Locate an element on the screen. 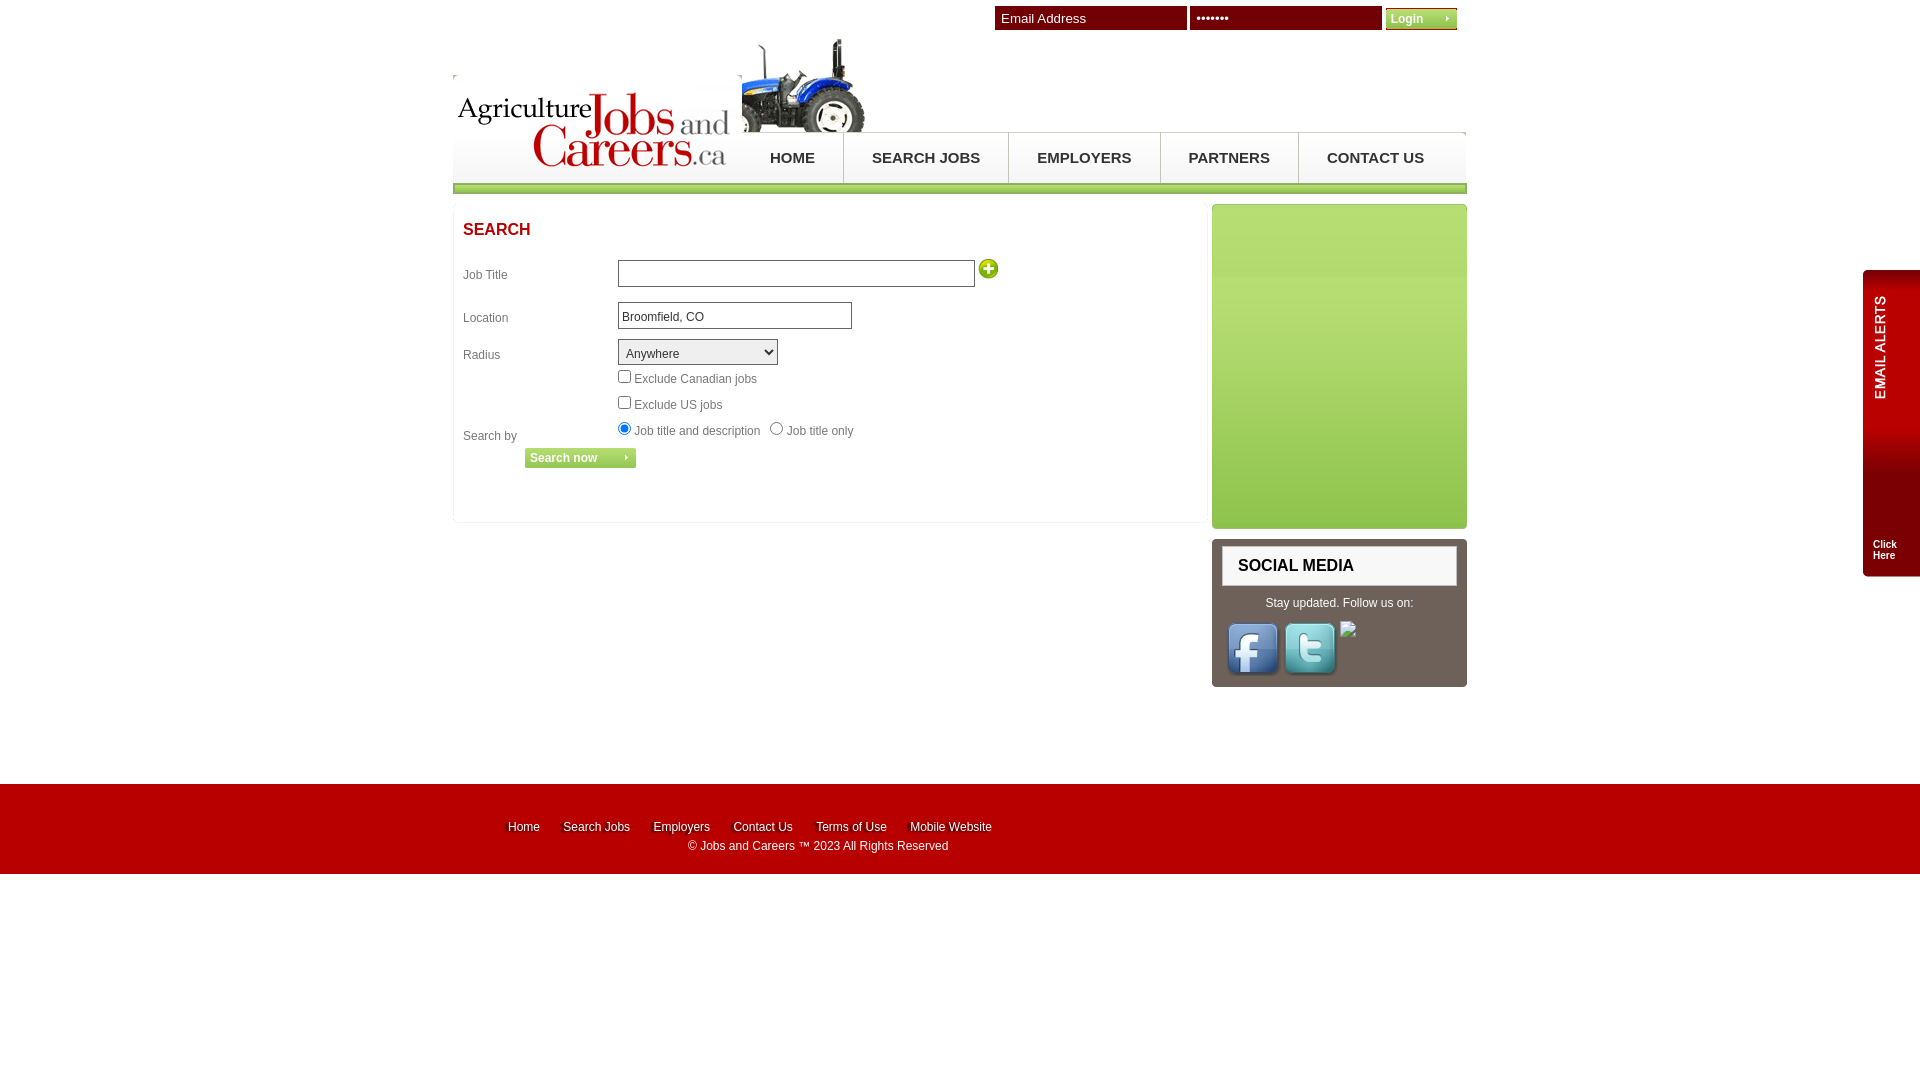 The width and height of the screenshot is (1920, 1080). EMPLOYERS is located at coordinates (1084, 158).